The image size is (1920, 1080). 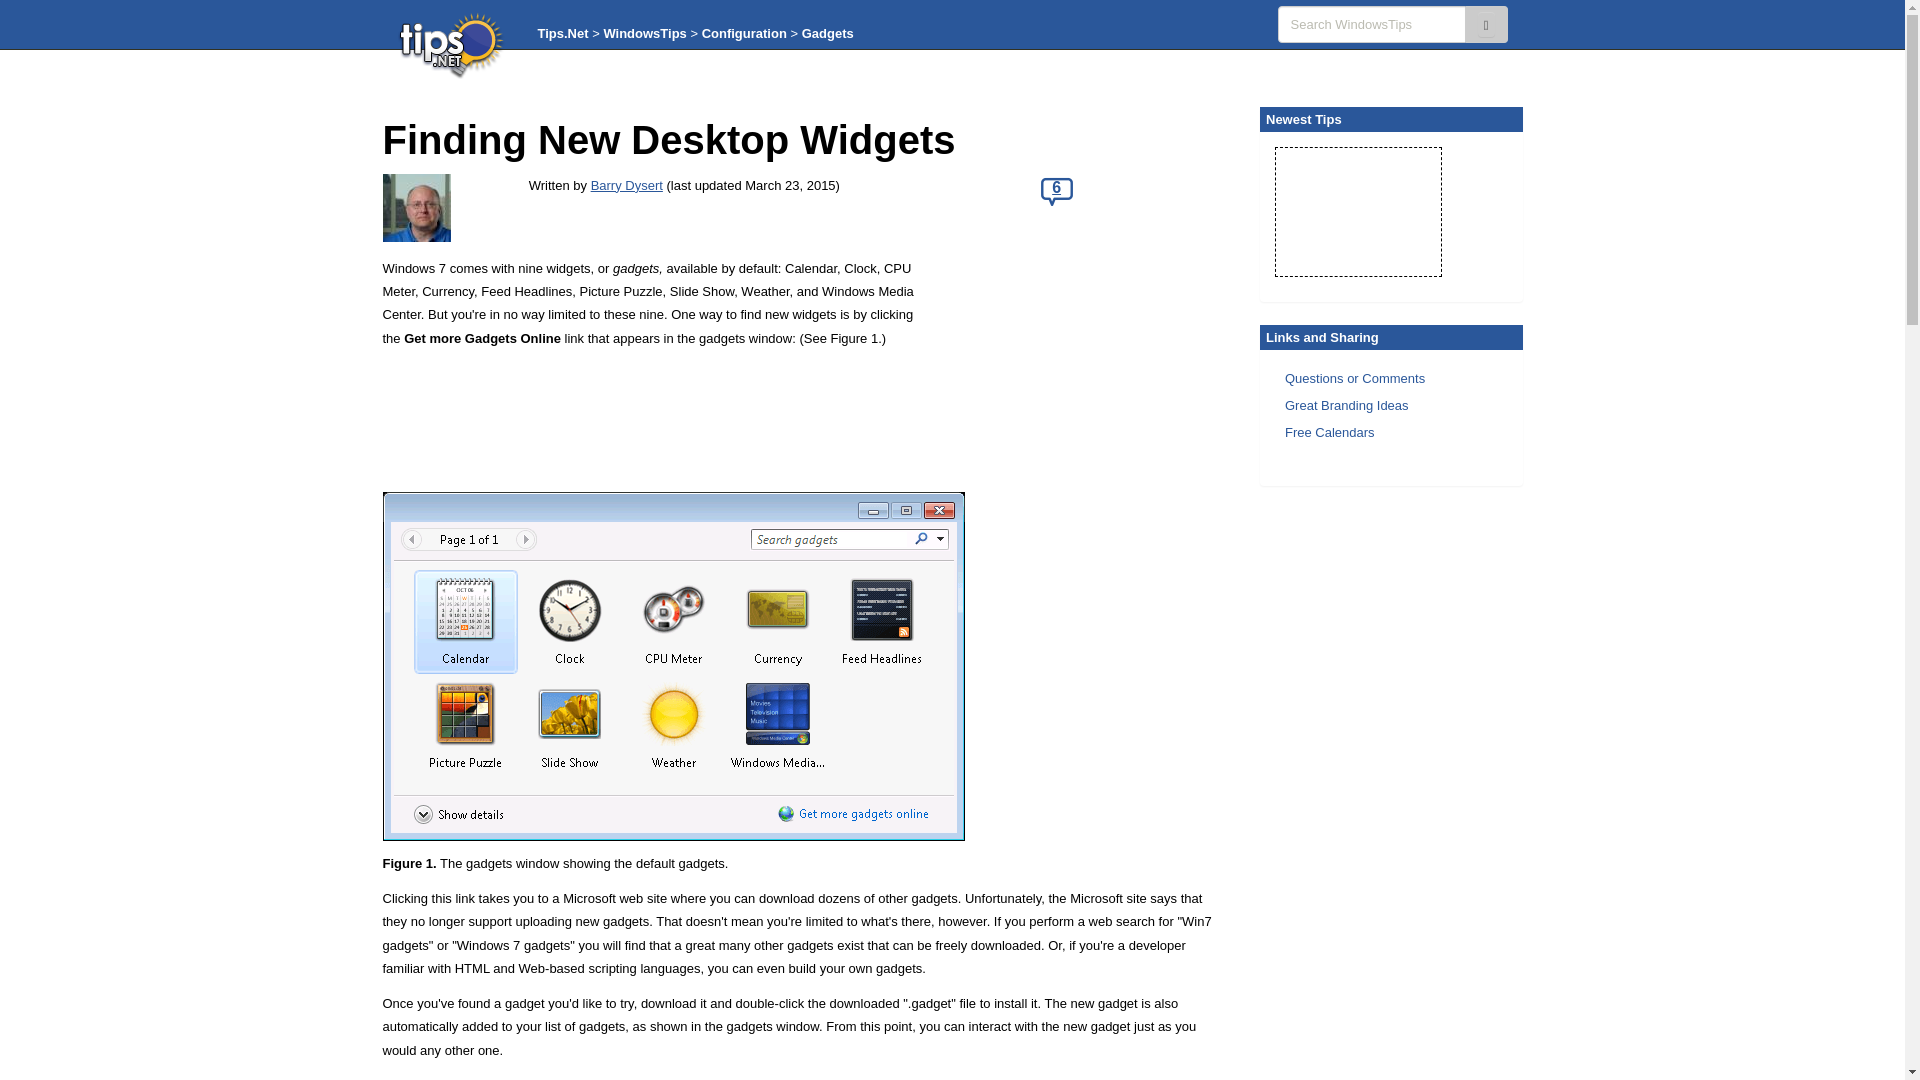 I want to click on Great Branding Ideas, so click(x=1346, y=405).